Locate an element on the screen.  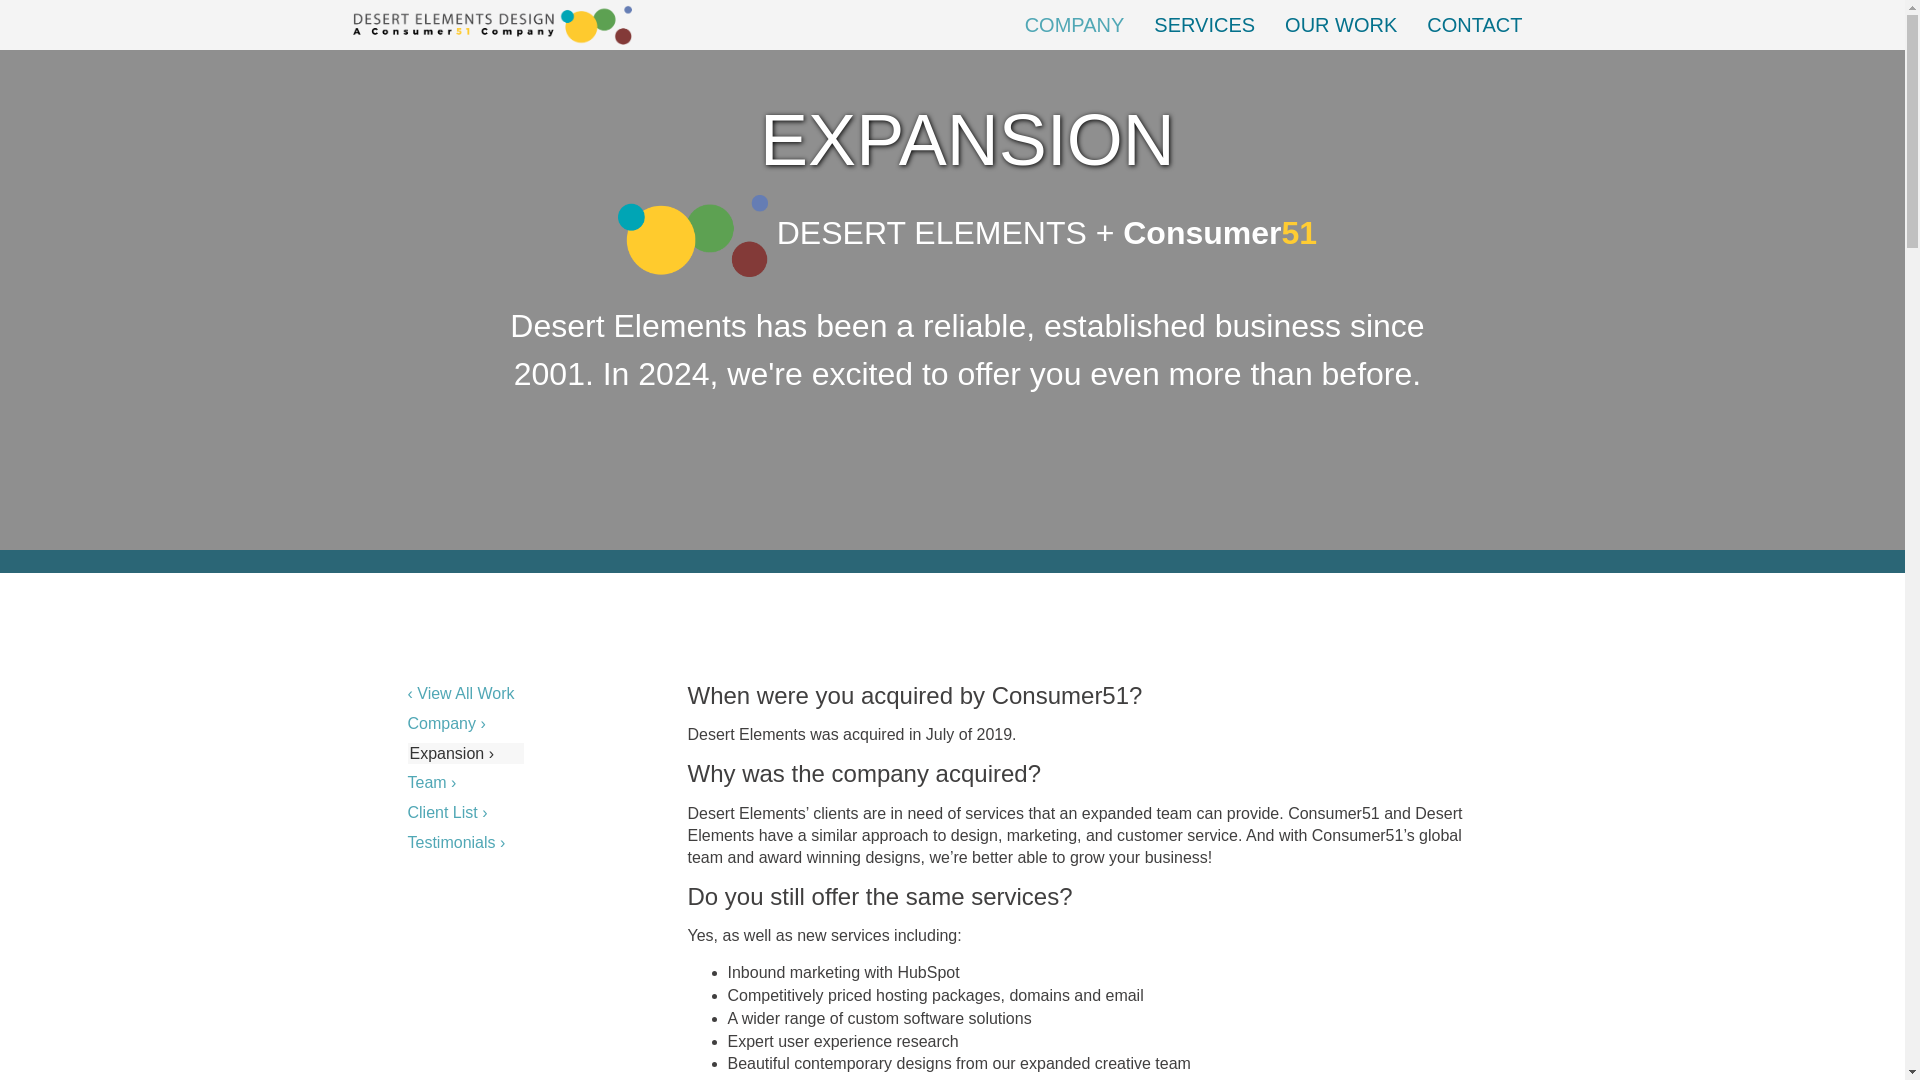
CONTACT is located at coordinates (1474, 24).